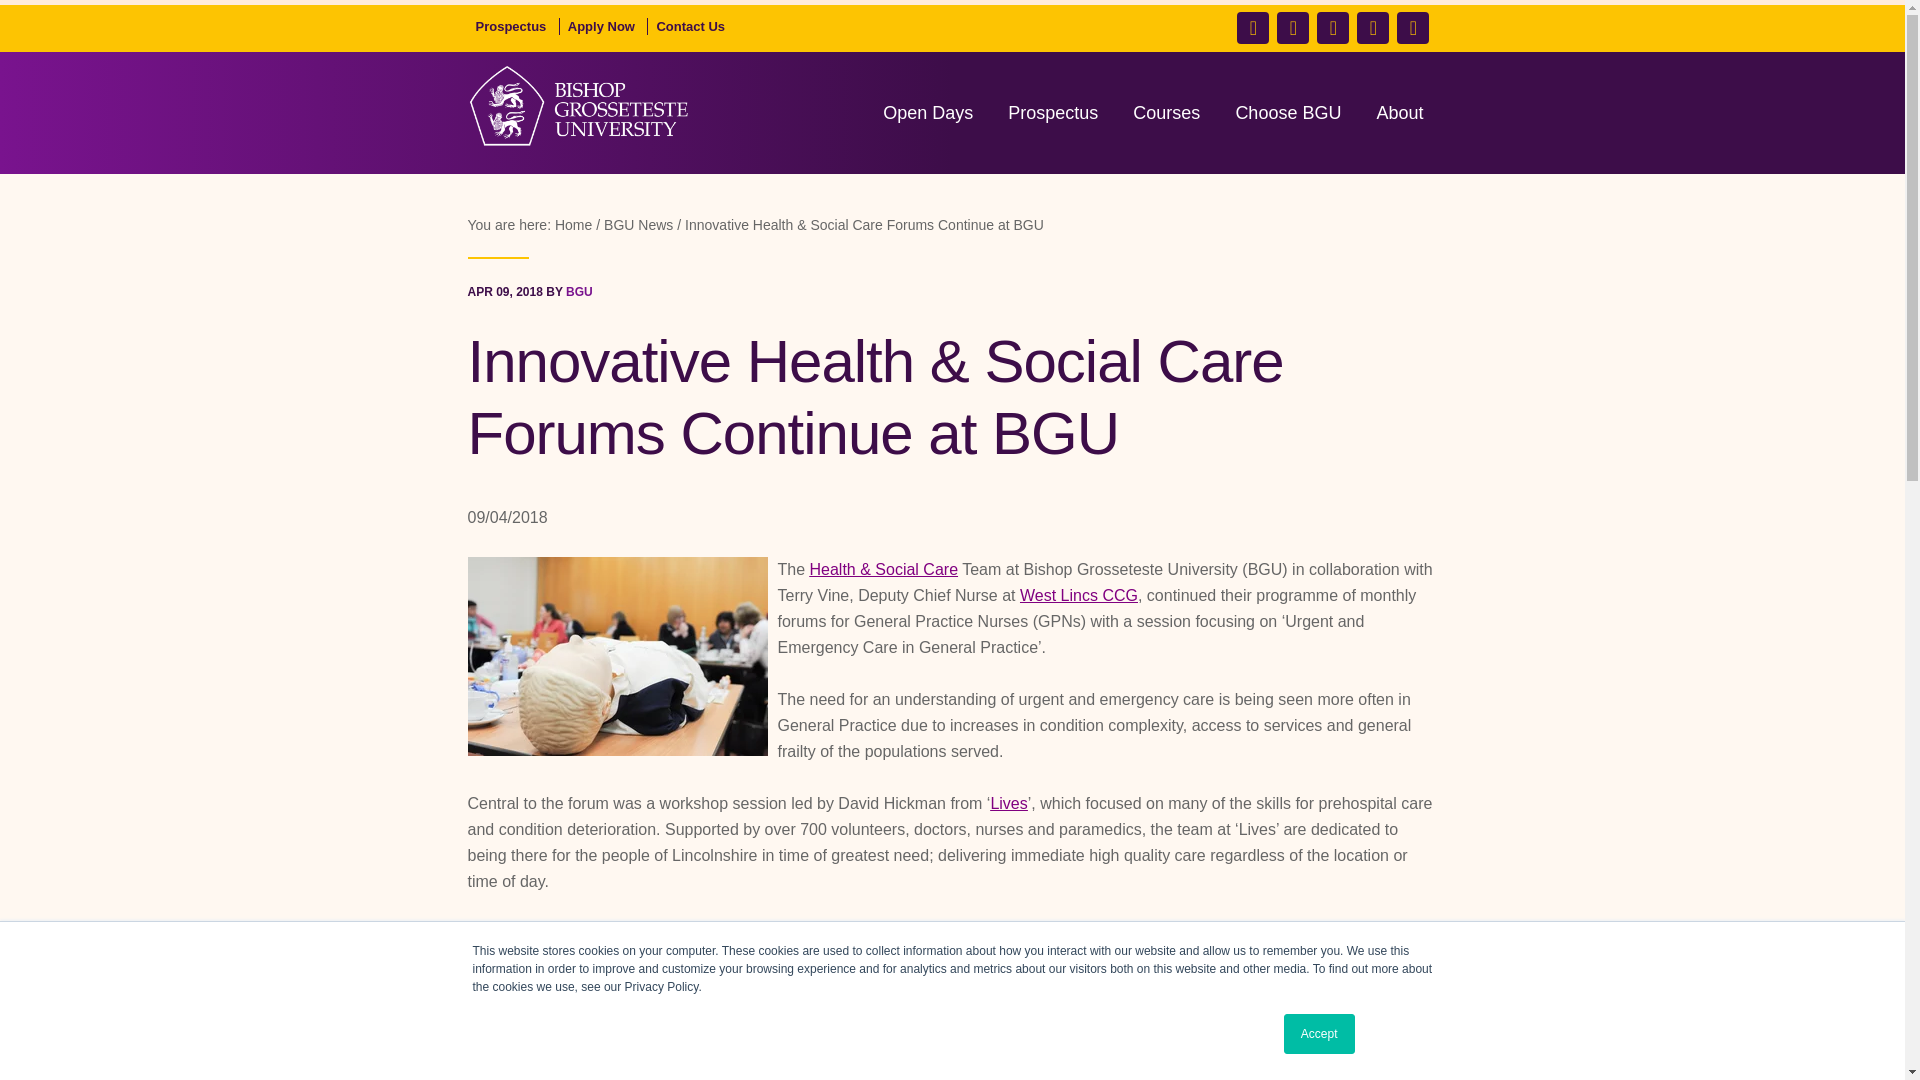 This screenshot has height=1080, width=1920. Describe the element at coordinates (580, 292) in the screenshot. I see `BGU` at that location.